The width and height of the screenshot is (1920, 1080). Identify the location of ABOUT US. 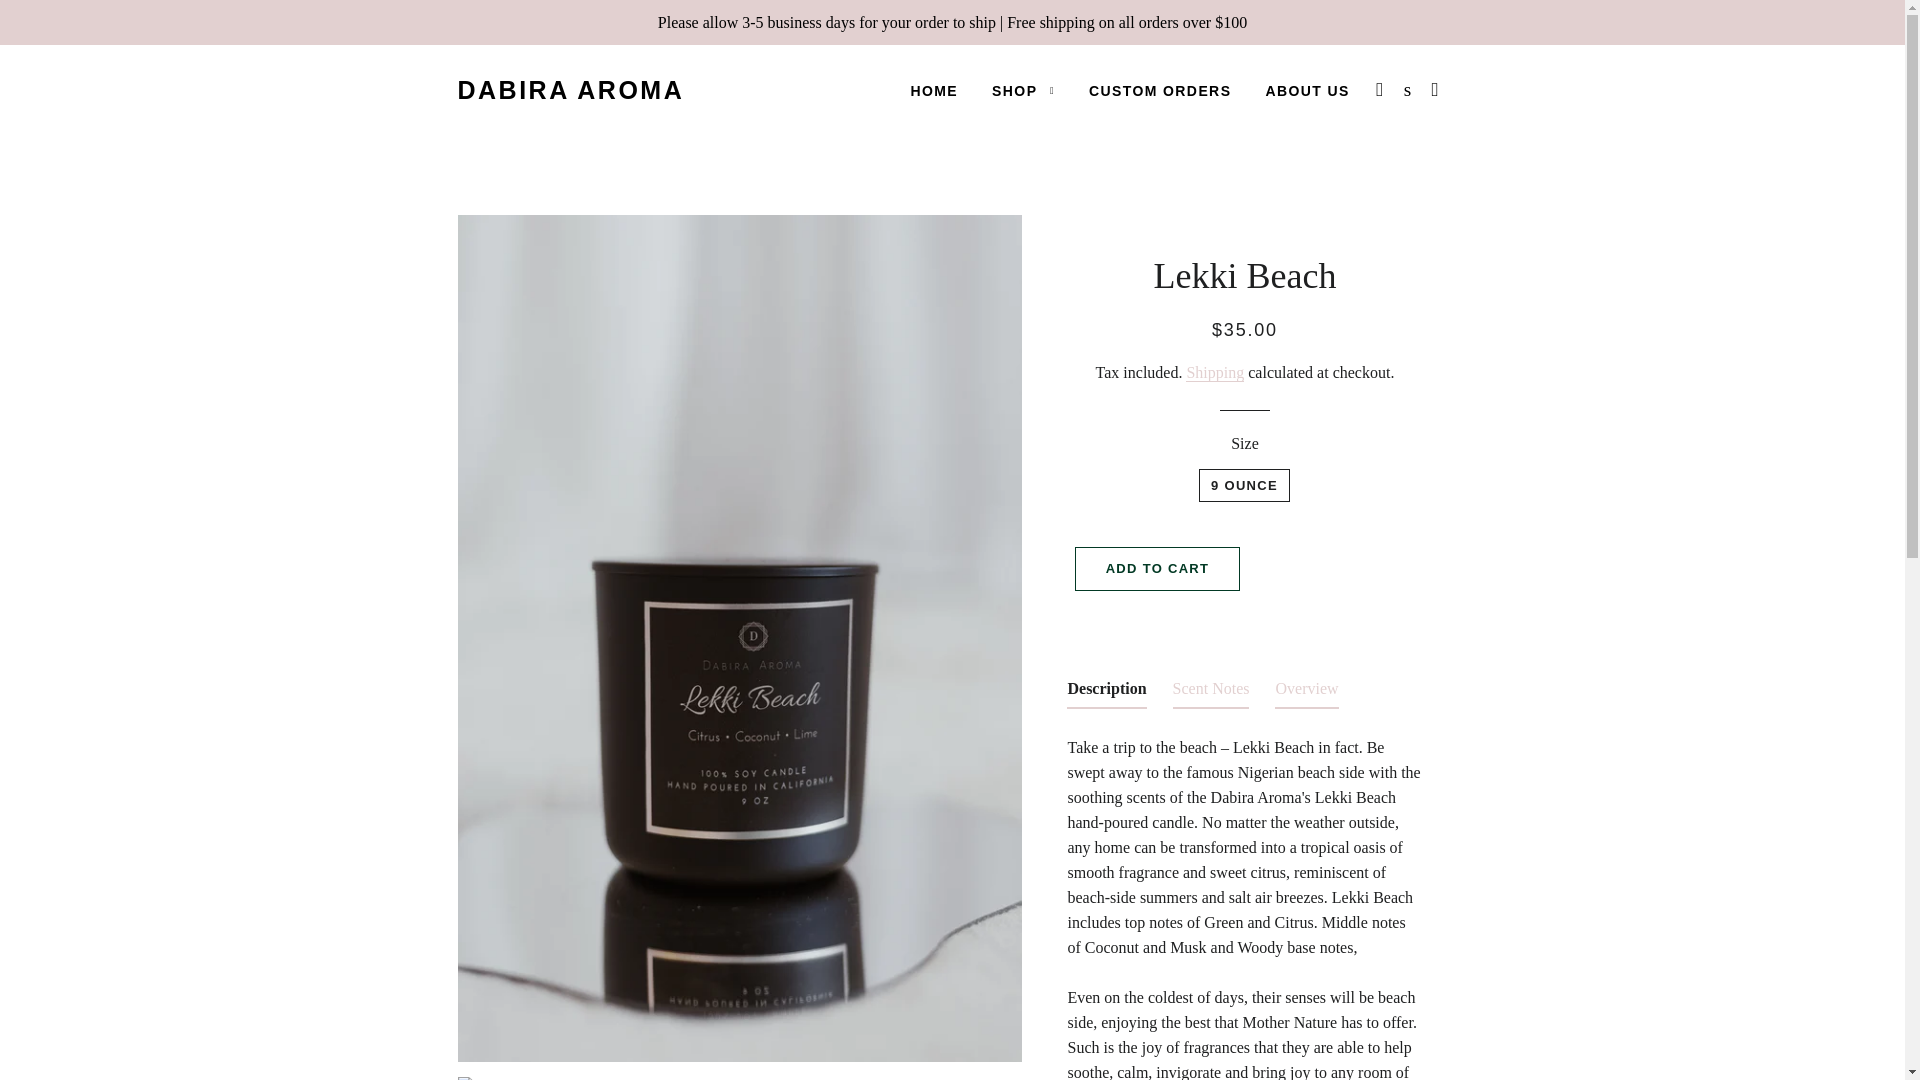
(1306, 91).